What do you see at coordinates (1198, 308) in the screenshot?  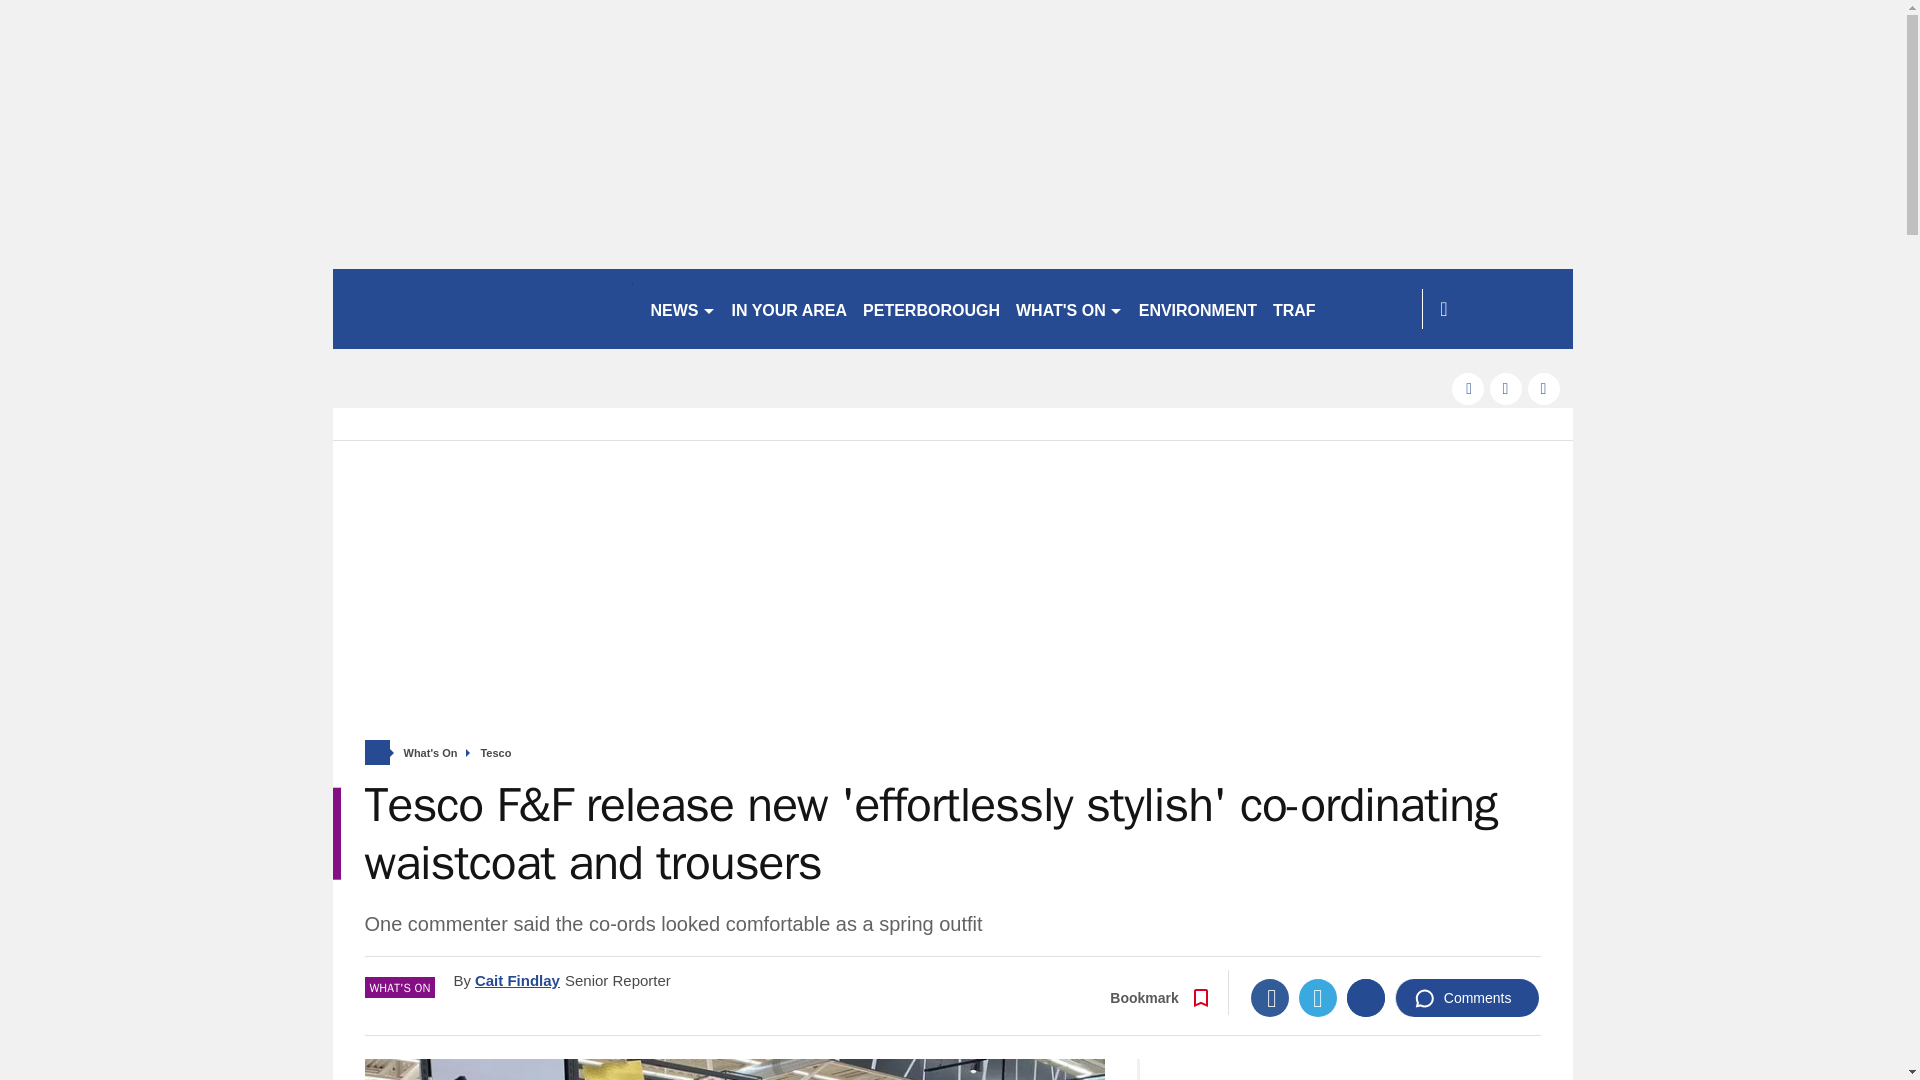 I see `ENVIRONMENT` at bounding box center [1198, 308].